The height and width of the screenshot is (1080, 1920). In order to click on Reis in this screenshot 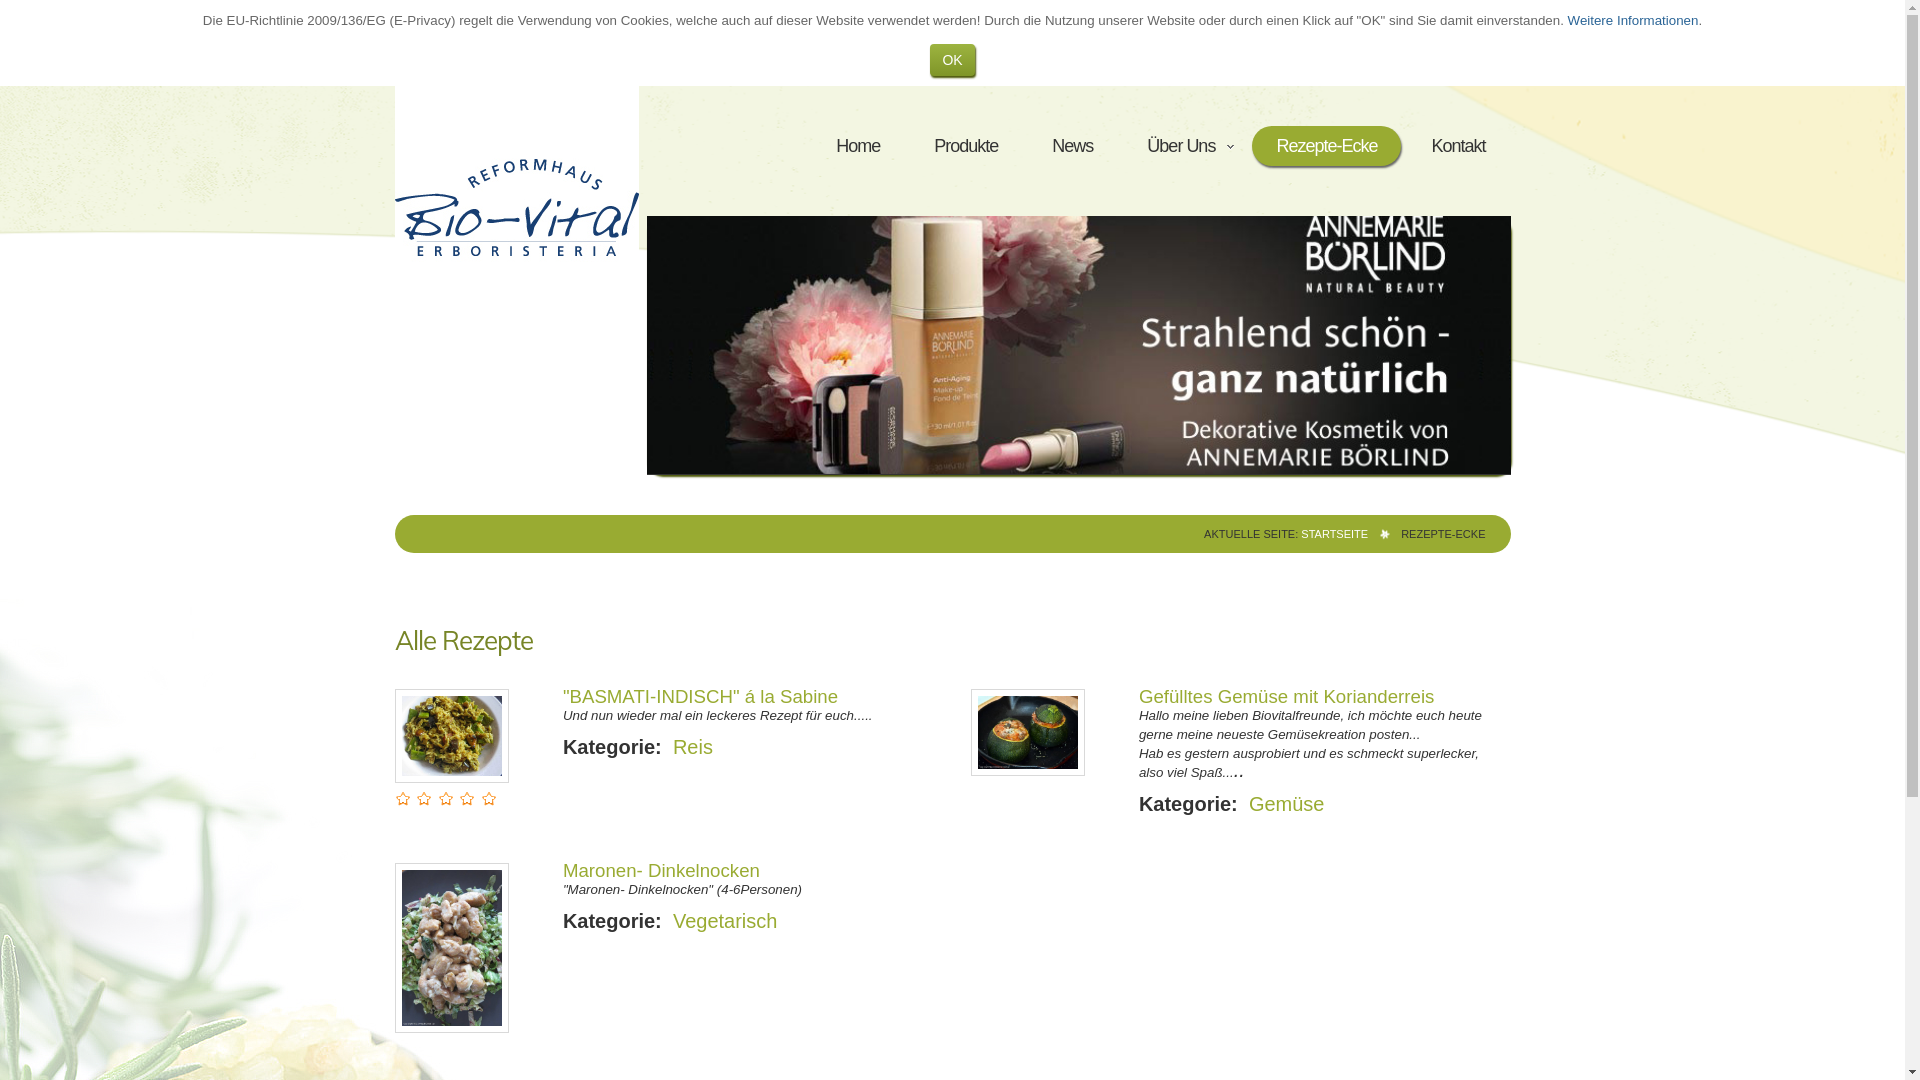, I will do `click(693, 747)`.